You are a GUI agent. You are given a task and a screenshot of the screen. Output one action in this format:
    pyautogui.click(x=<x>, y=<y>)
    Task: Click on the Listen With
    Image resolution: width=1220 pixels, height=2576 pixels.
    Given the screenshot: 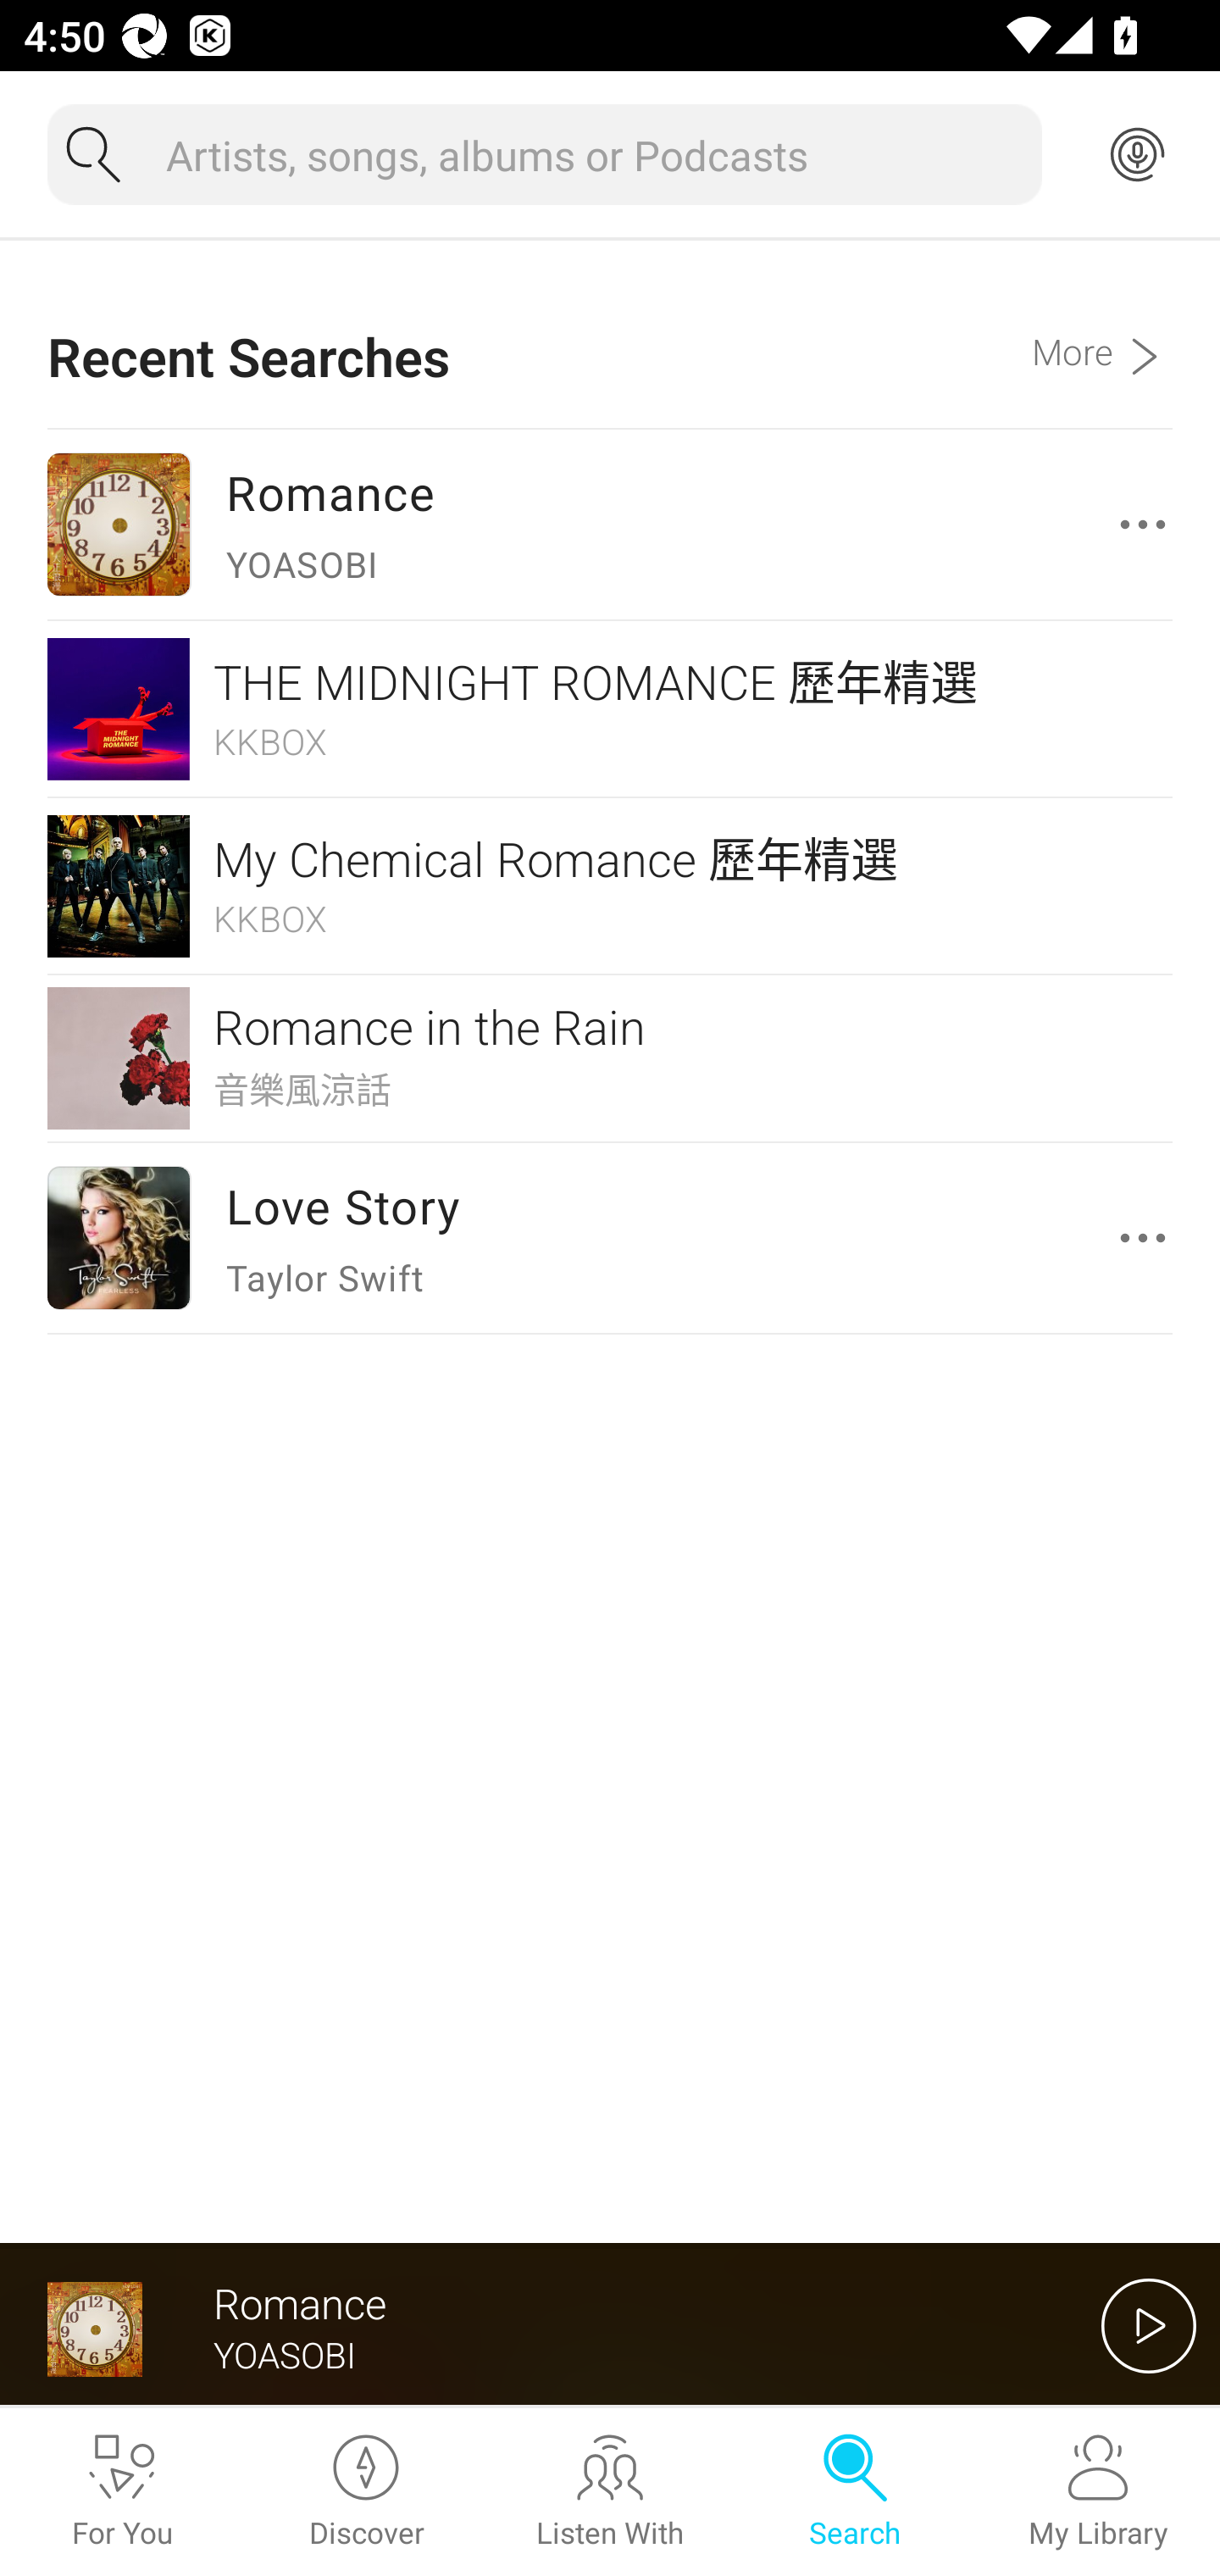 What is the action you would take?
    pyautogui.click(x=610, y=2492)
    